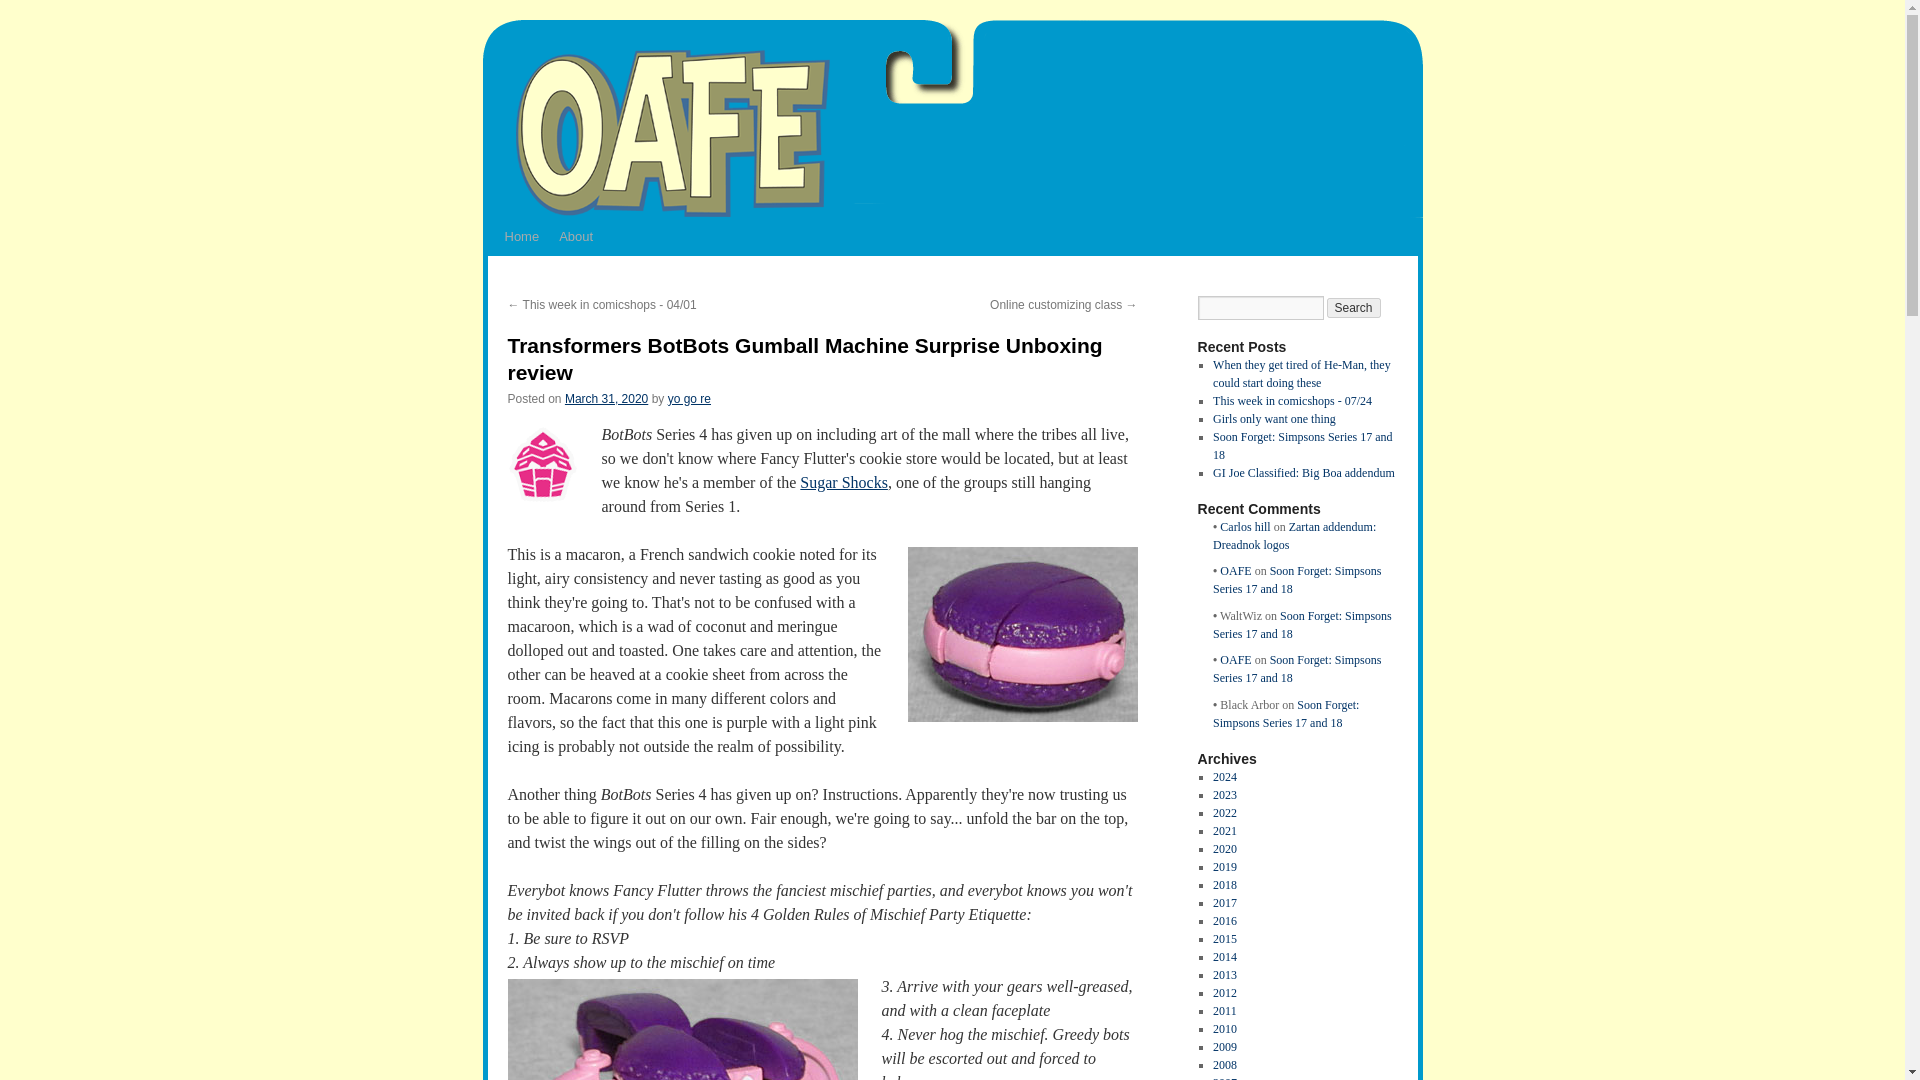 This screenshot has height=1080, width=1920. What do you see at coordinates (542, 464) in the screenshot?
I see `Sugar Shocks` at bounding box center [542, 464].